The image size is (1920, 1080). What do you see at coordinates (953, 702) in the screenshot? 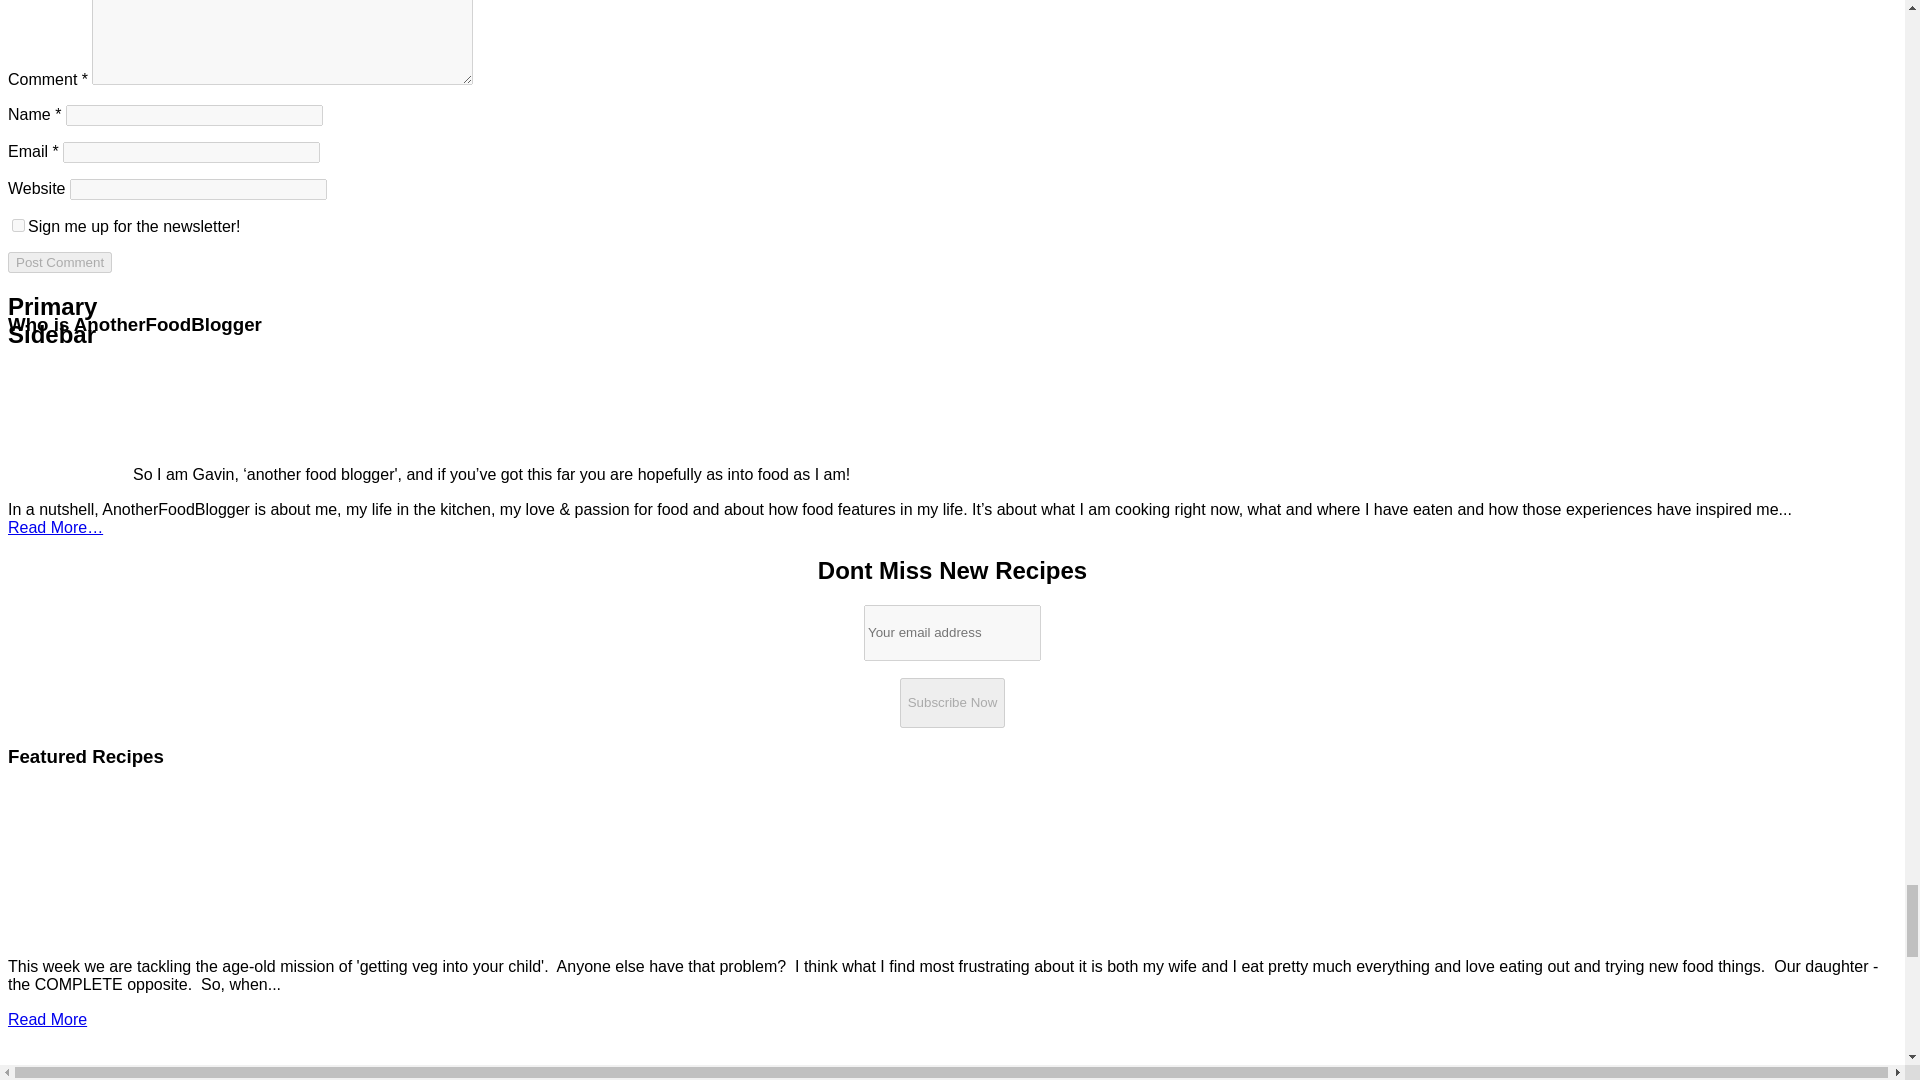
I see `Subscribe Now` at bounding box center [953, 702].